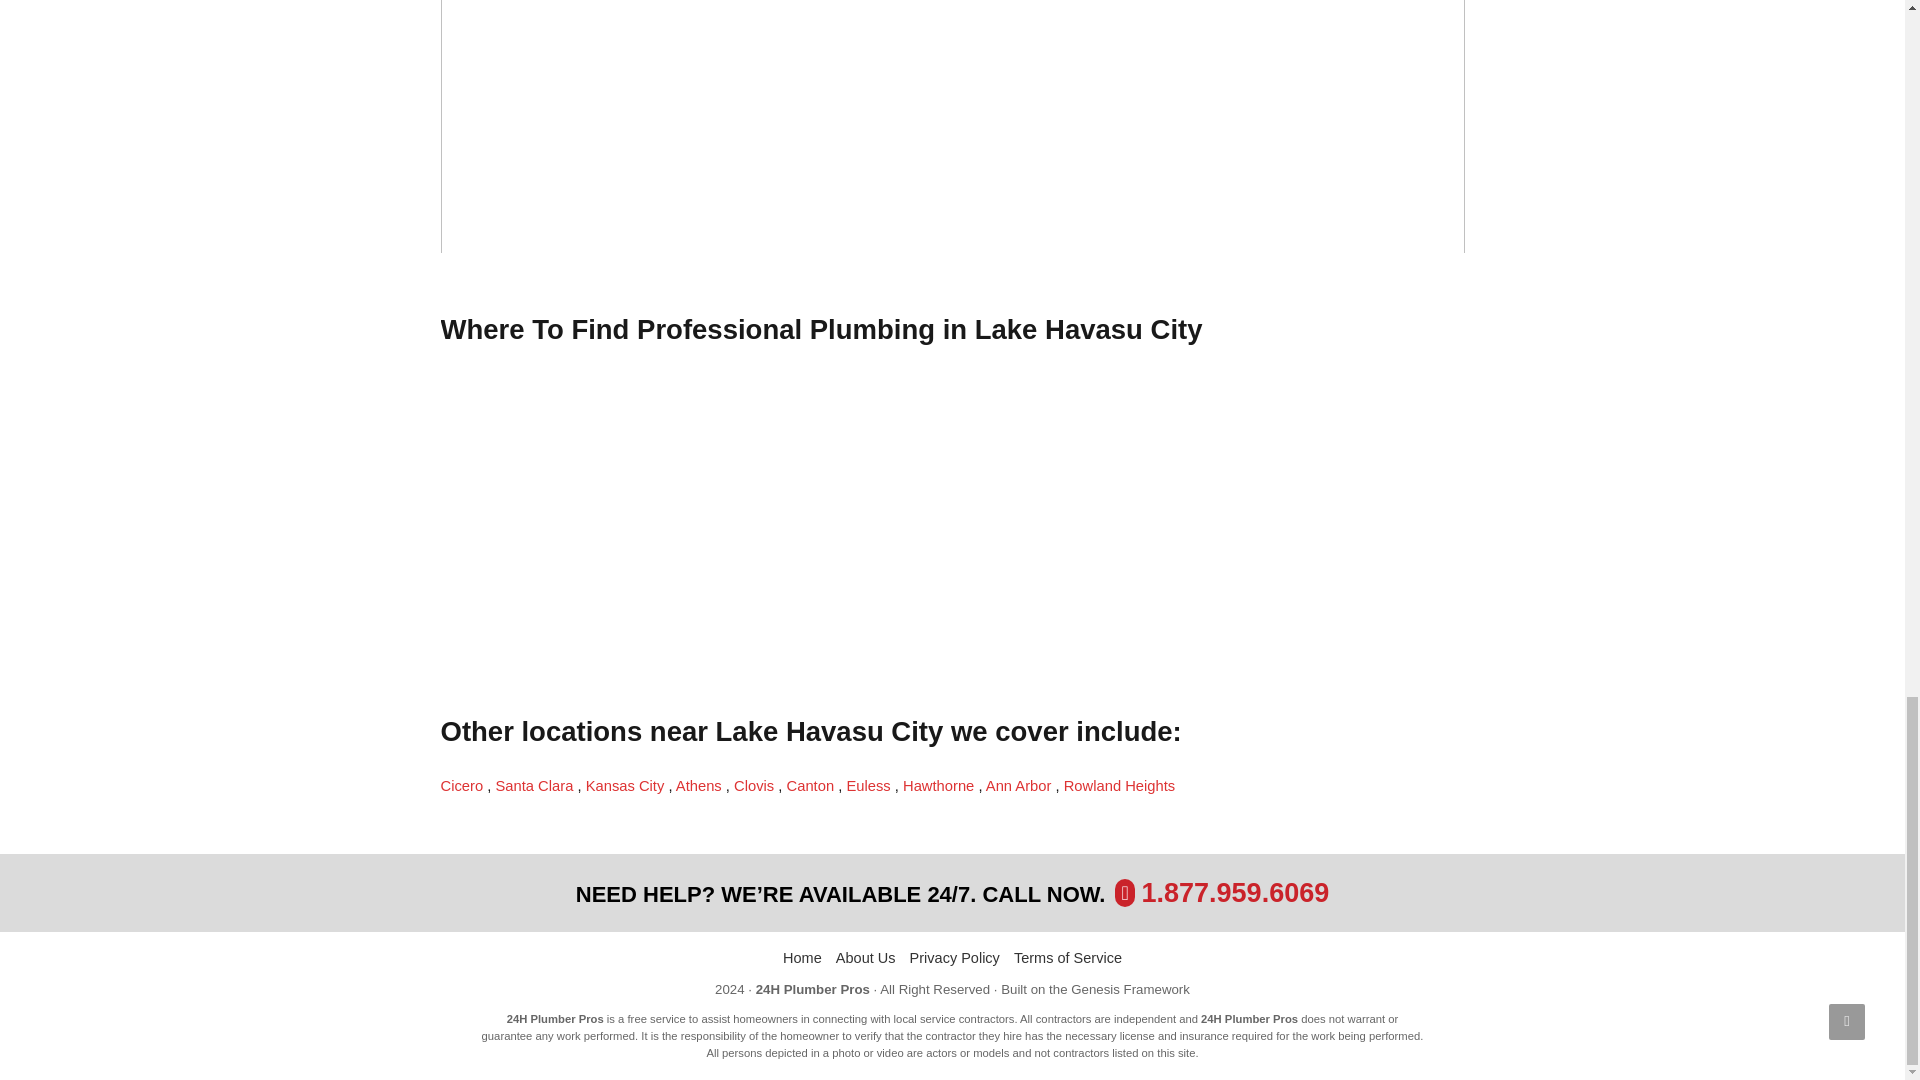 The width and height of the screenshot is (1920, 1080). Describe the element at coordinates (536, 785) in the screenshot. I see `Emergency Plumber in Santa Clara` at that location.